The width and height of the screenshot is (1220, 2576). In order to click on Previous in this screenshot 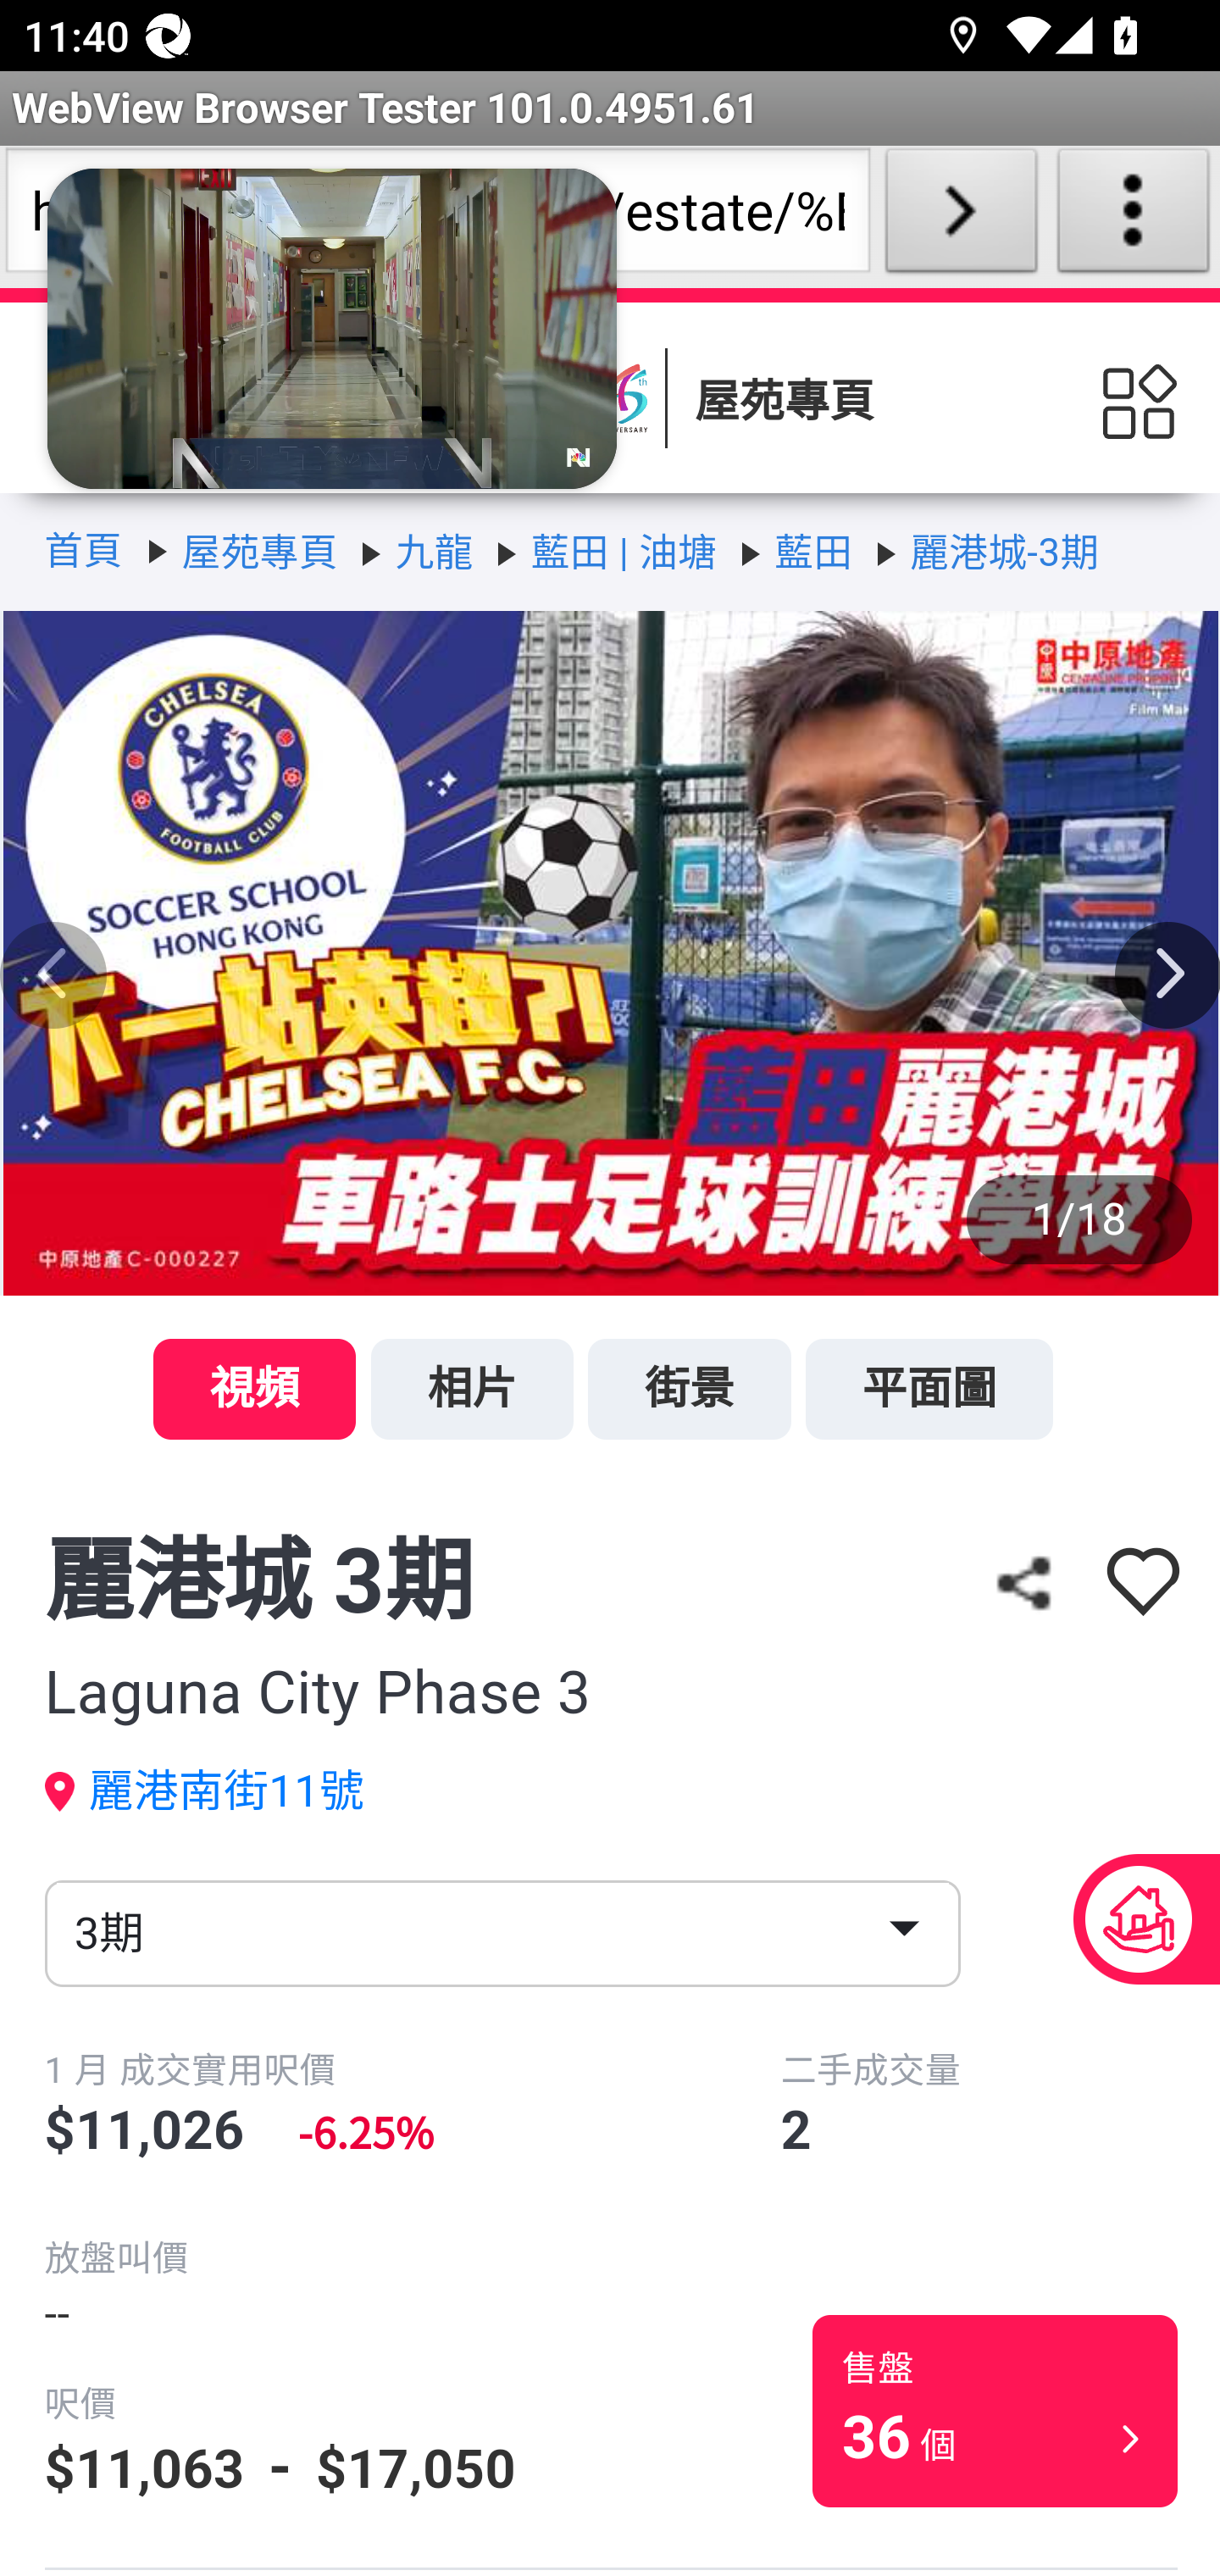, I will do `click(53, 974)`.